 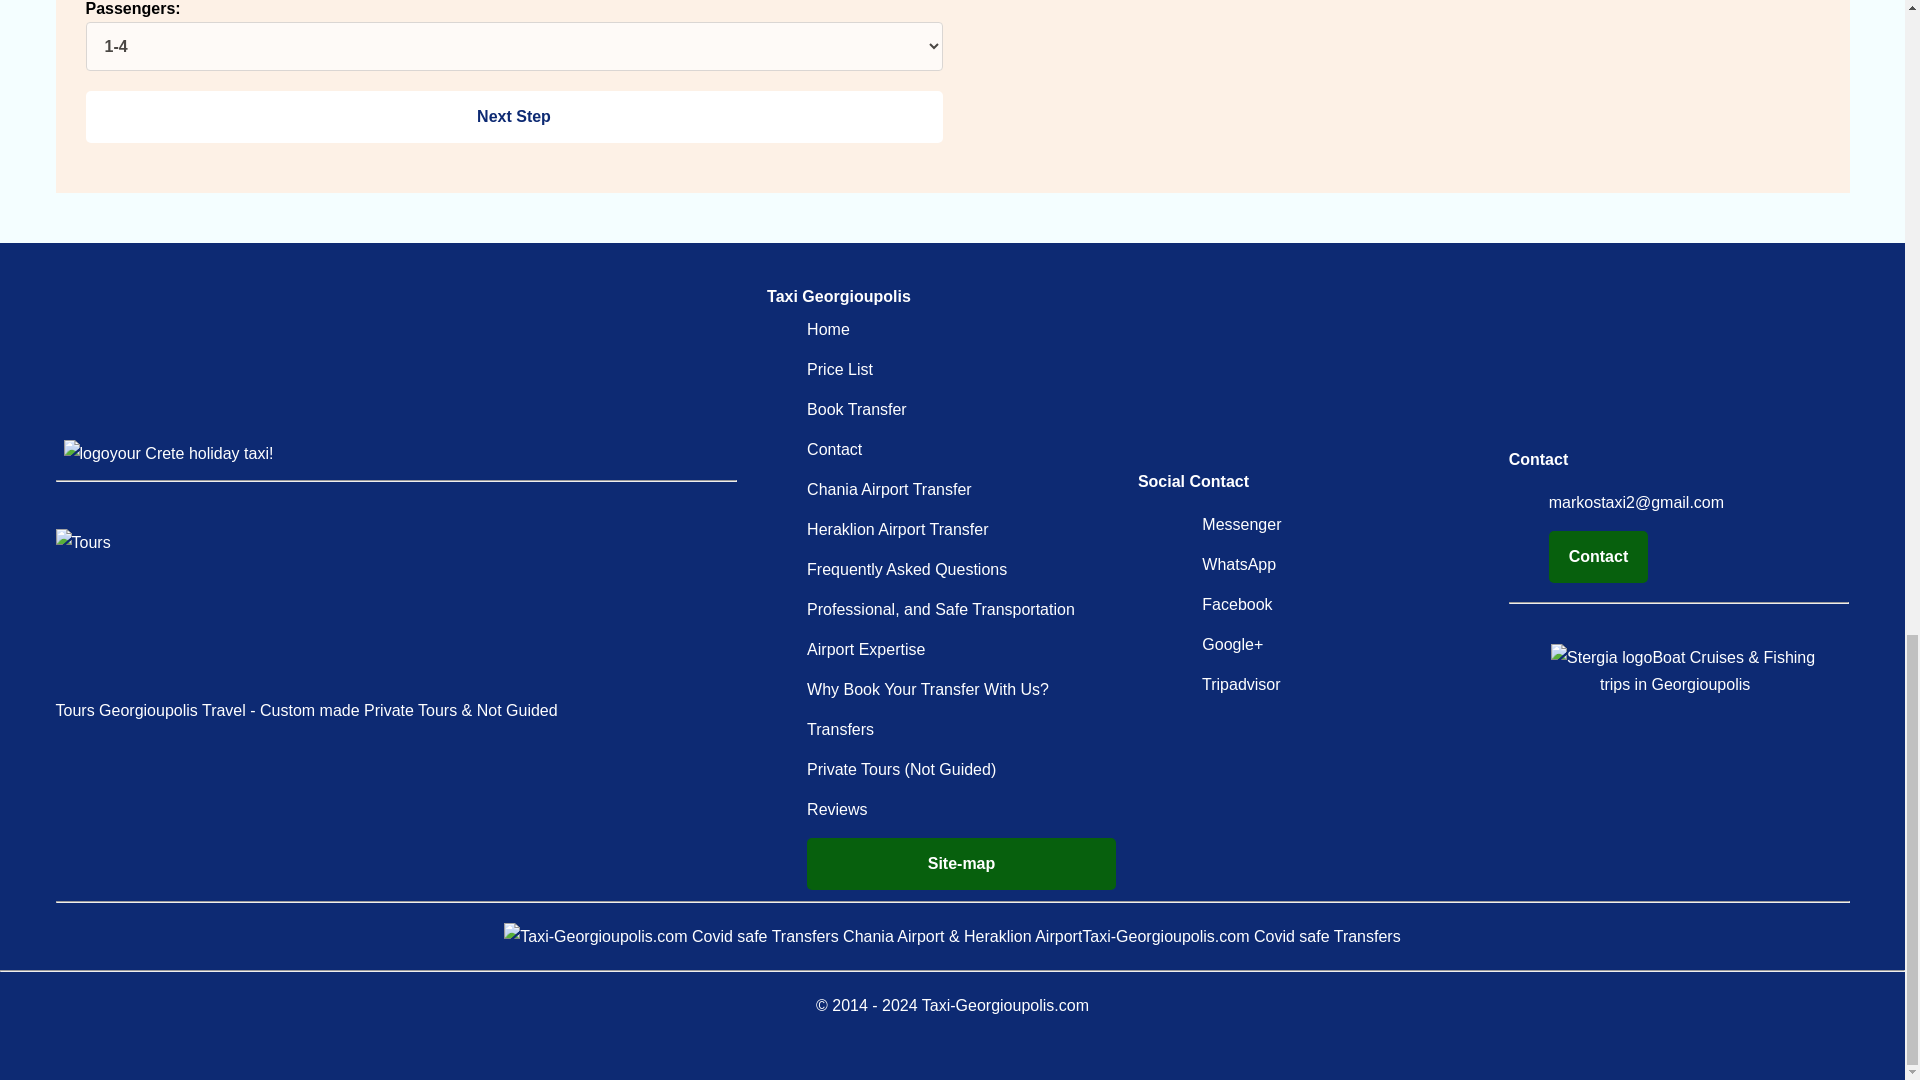 I want to click on Frequently Asked Questions, so click(x=906, y=568).